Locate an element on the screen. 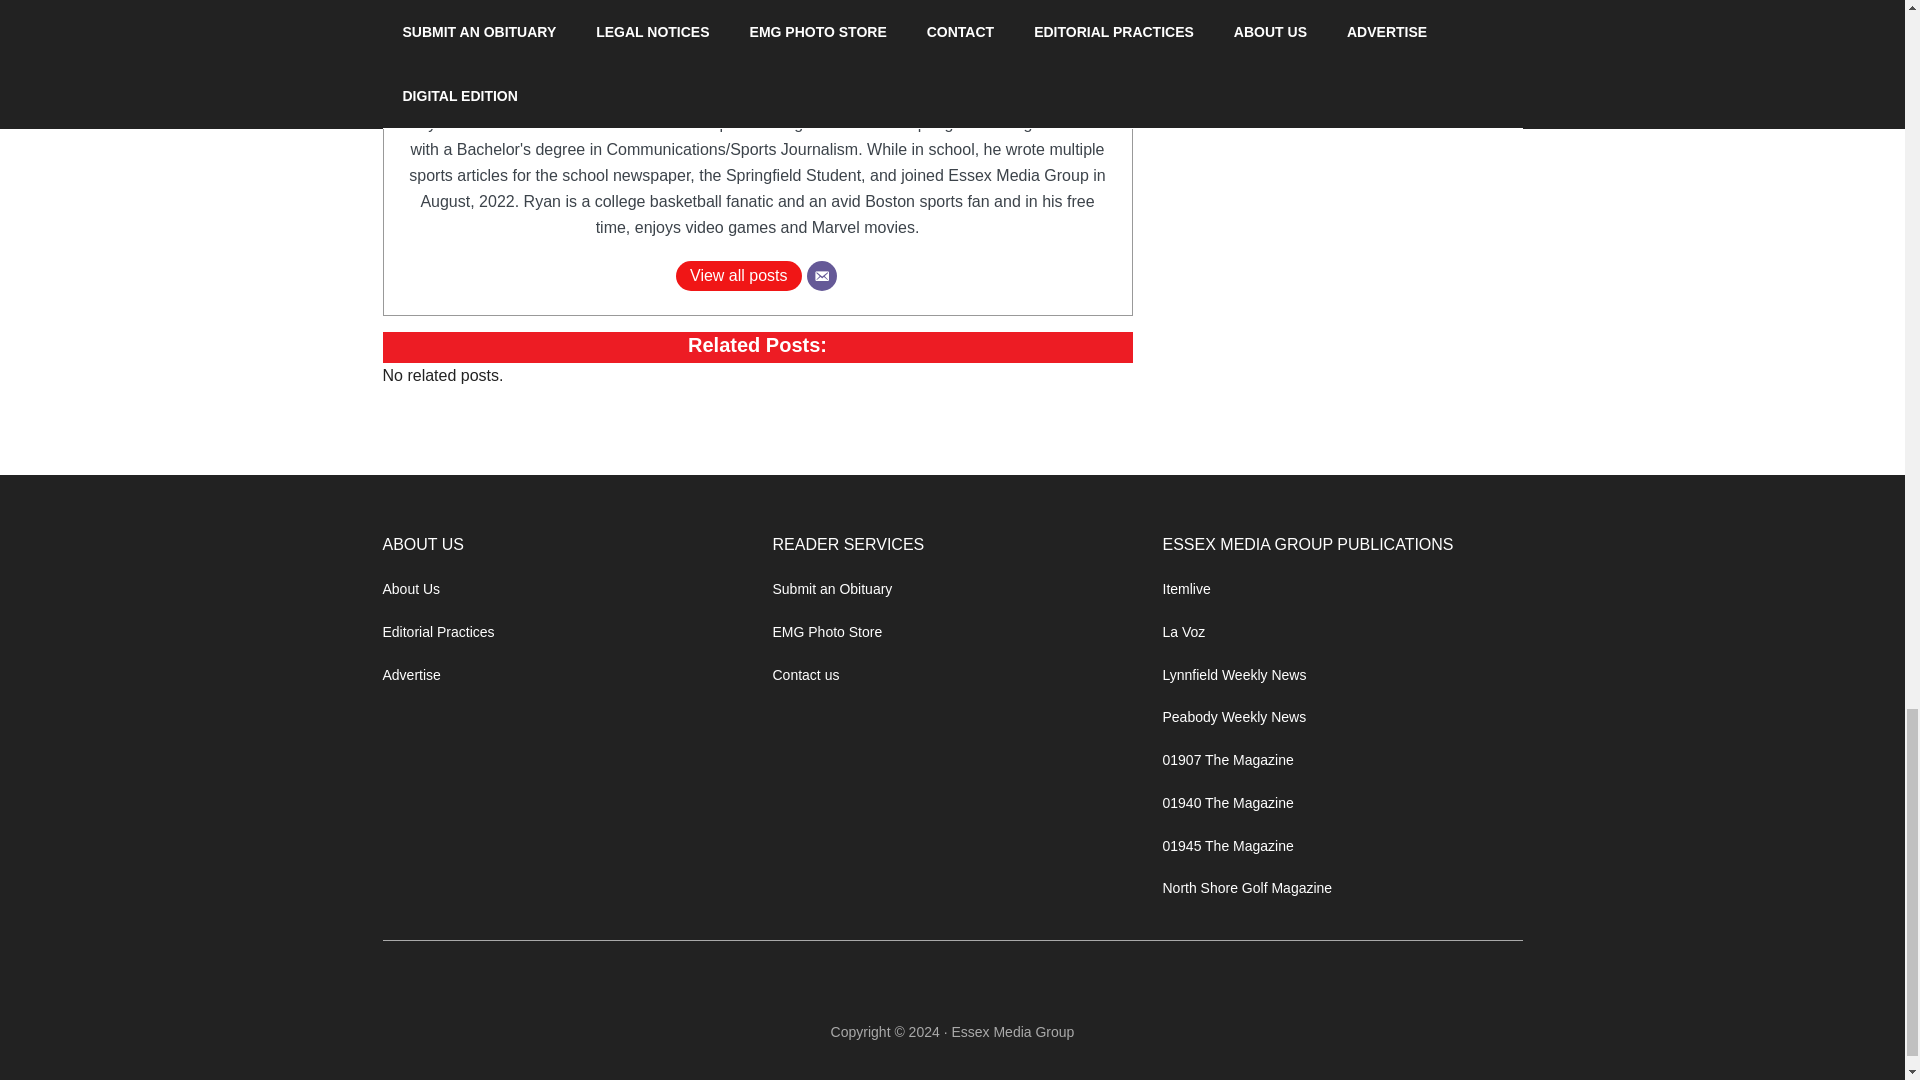 This screenshot has width=1920, height=1080. Advertise is located at coordinates (410, 674).